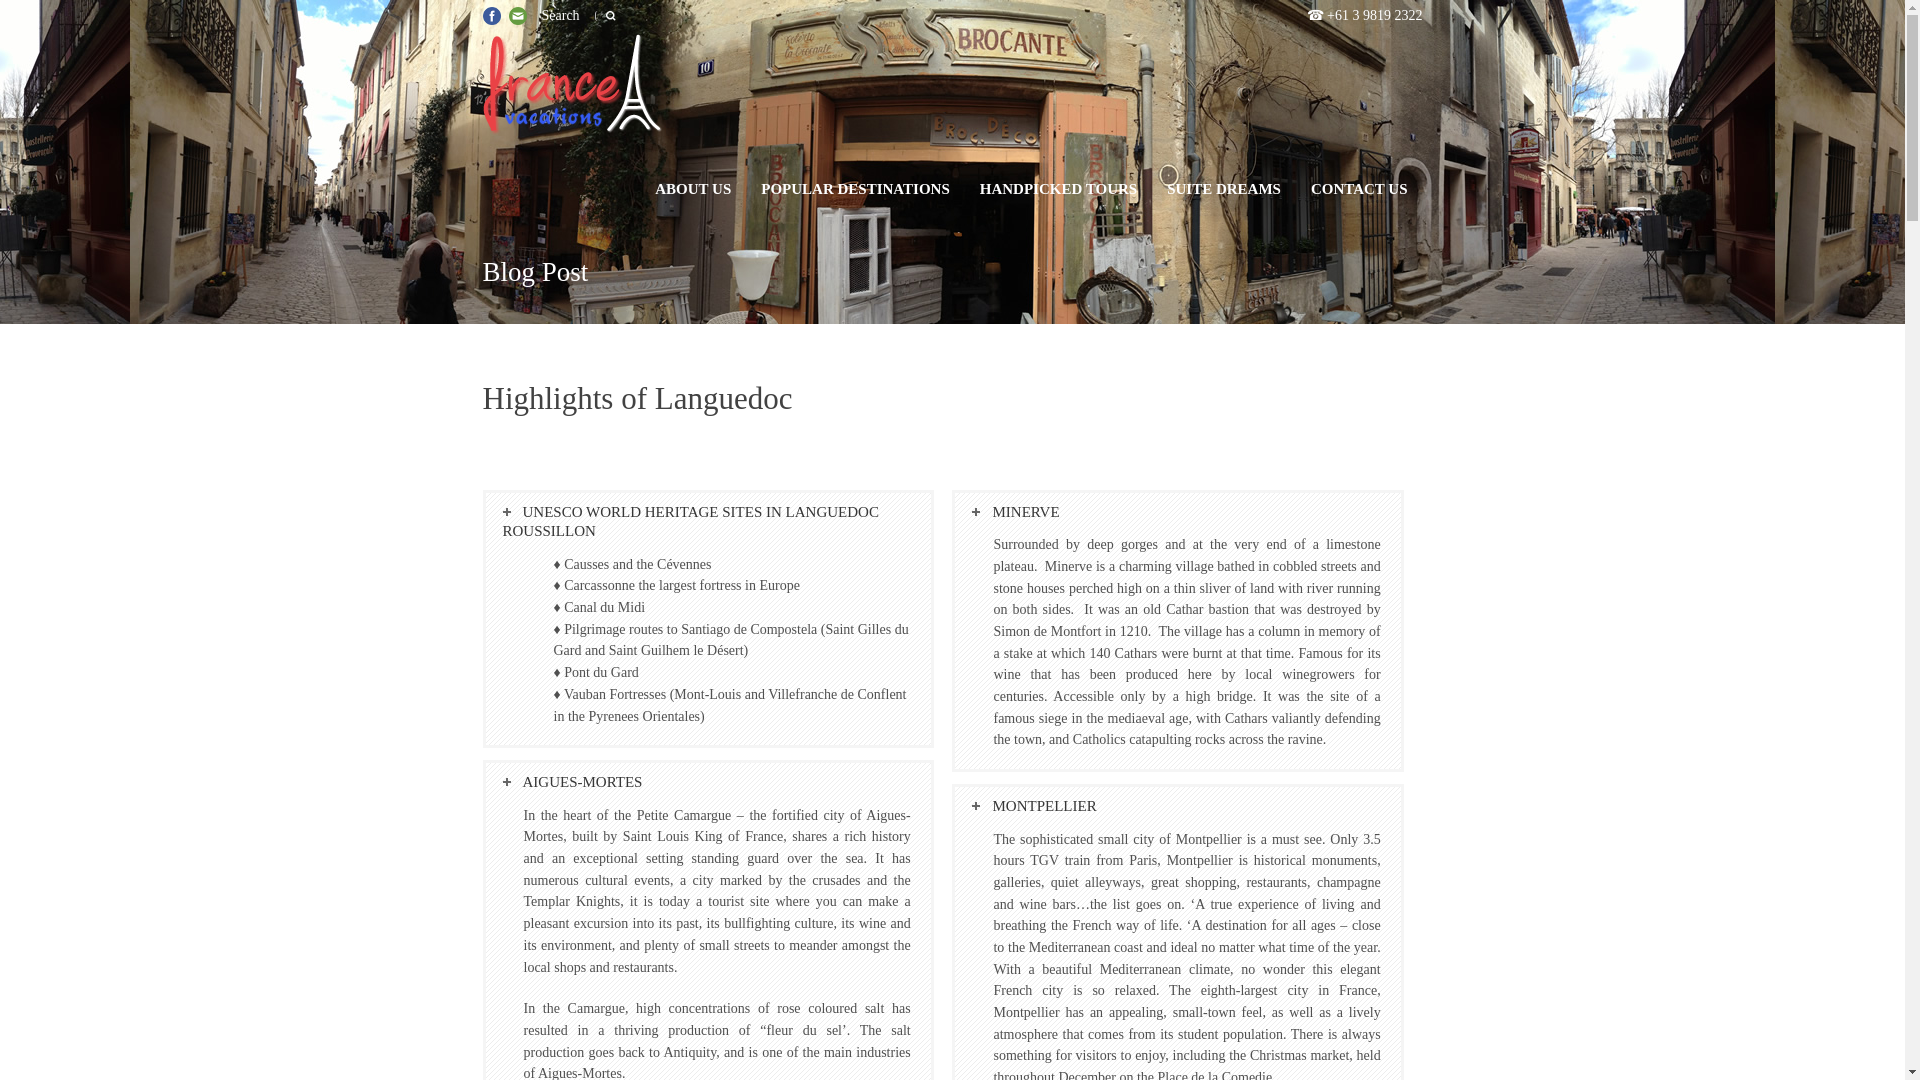 This screenshot has height=1080, width=1920. Describe the element at coordinates (636, 418) in the screenshot. I see `Highlights of Languedoc` at that location.